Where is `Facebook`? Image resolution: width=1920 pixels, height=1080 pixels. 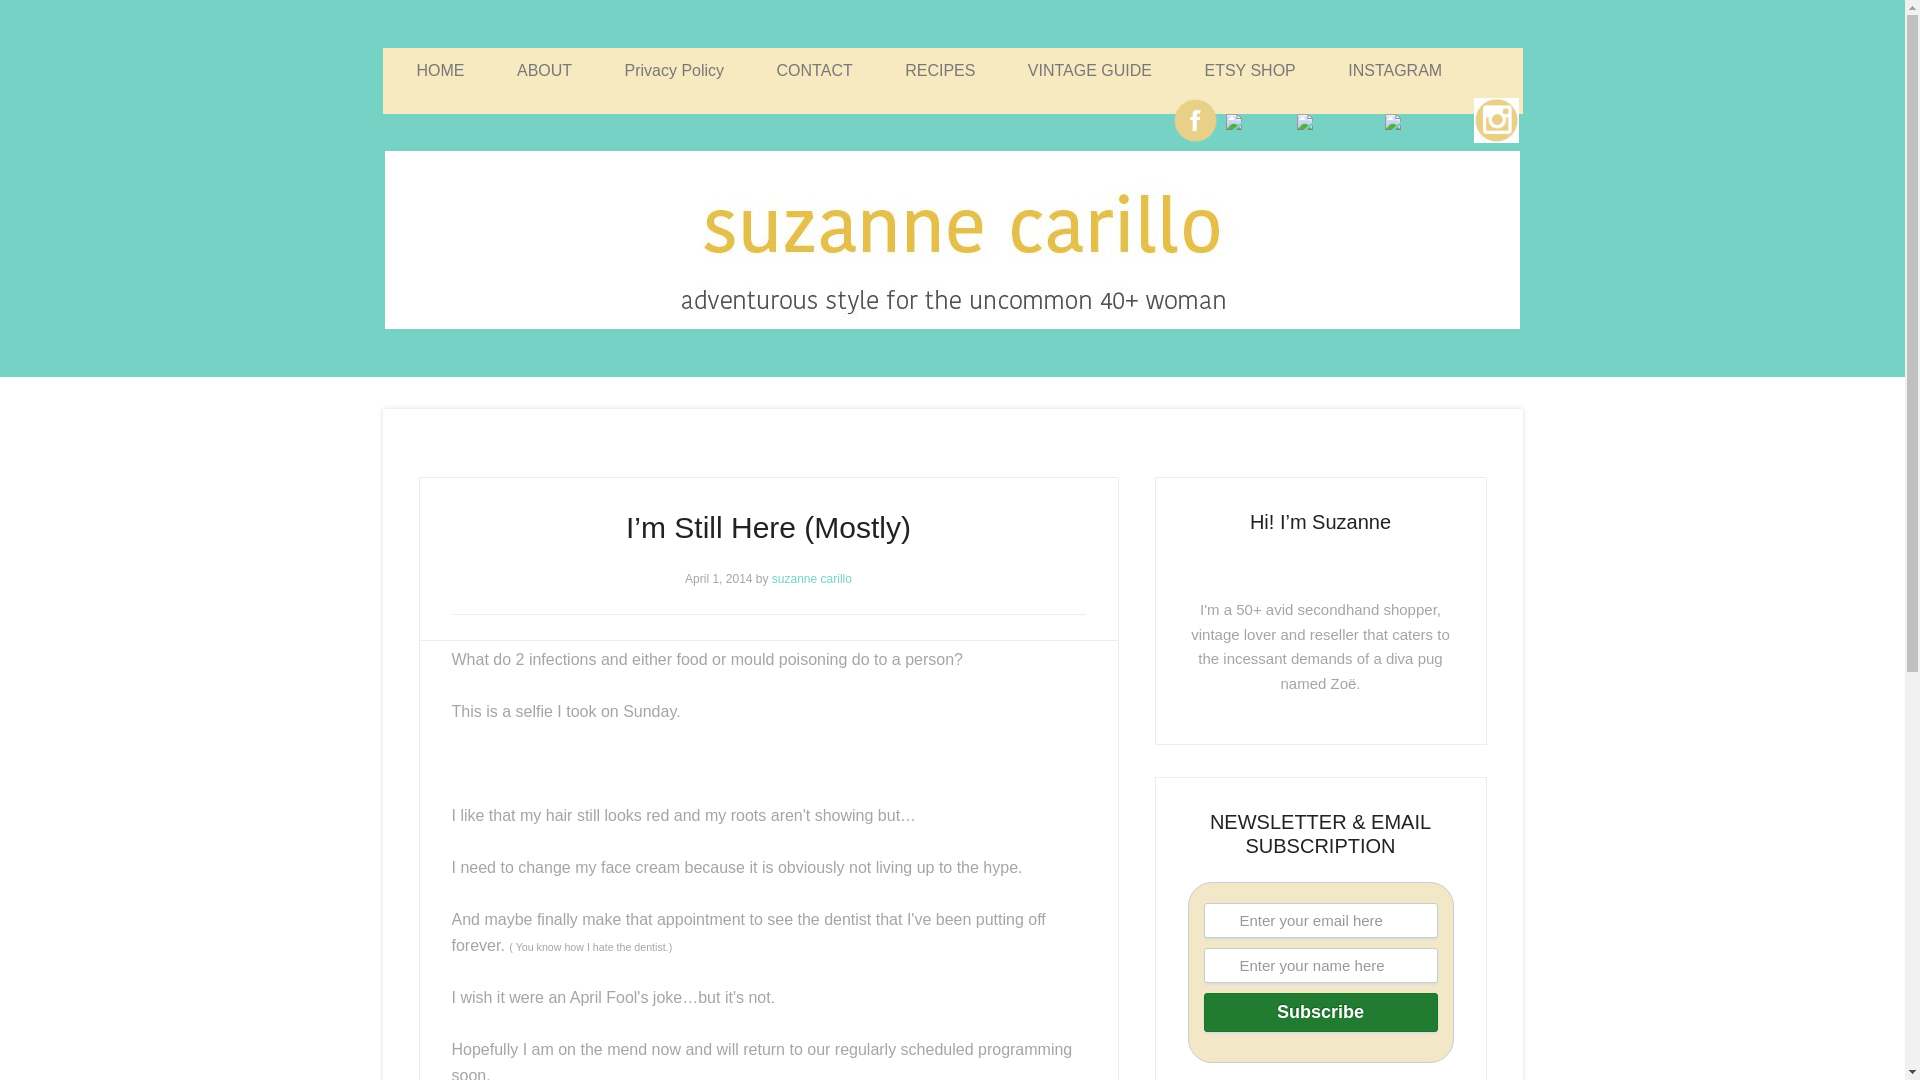
Facebook is located at coordinates (1195, 141).